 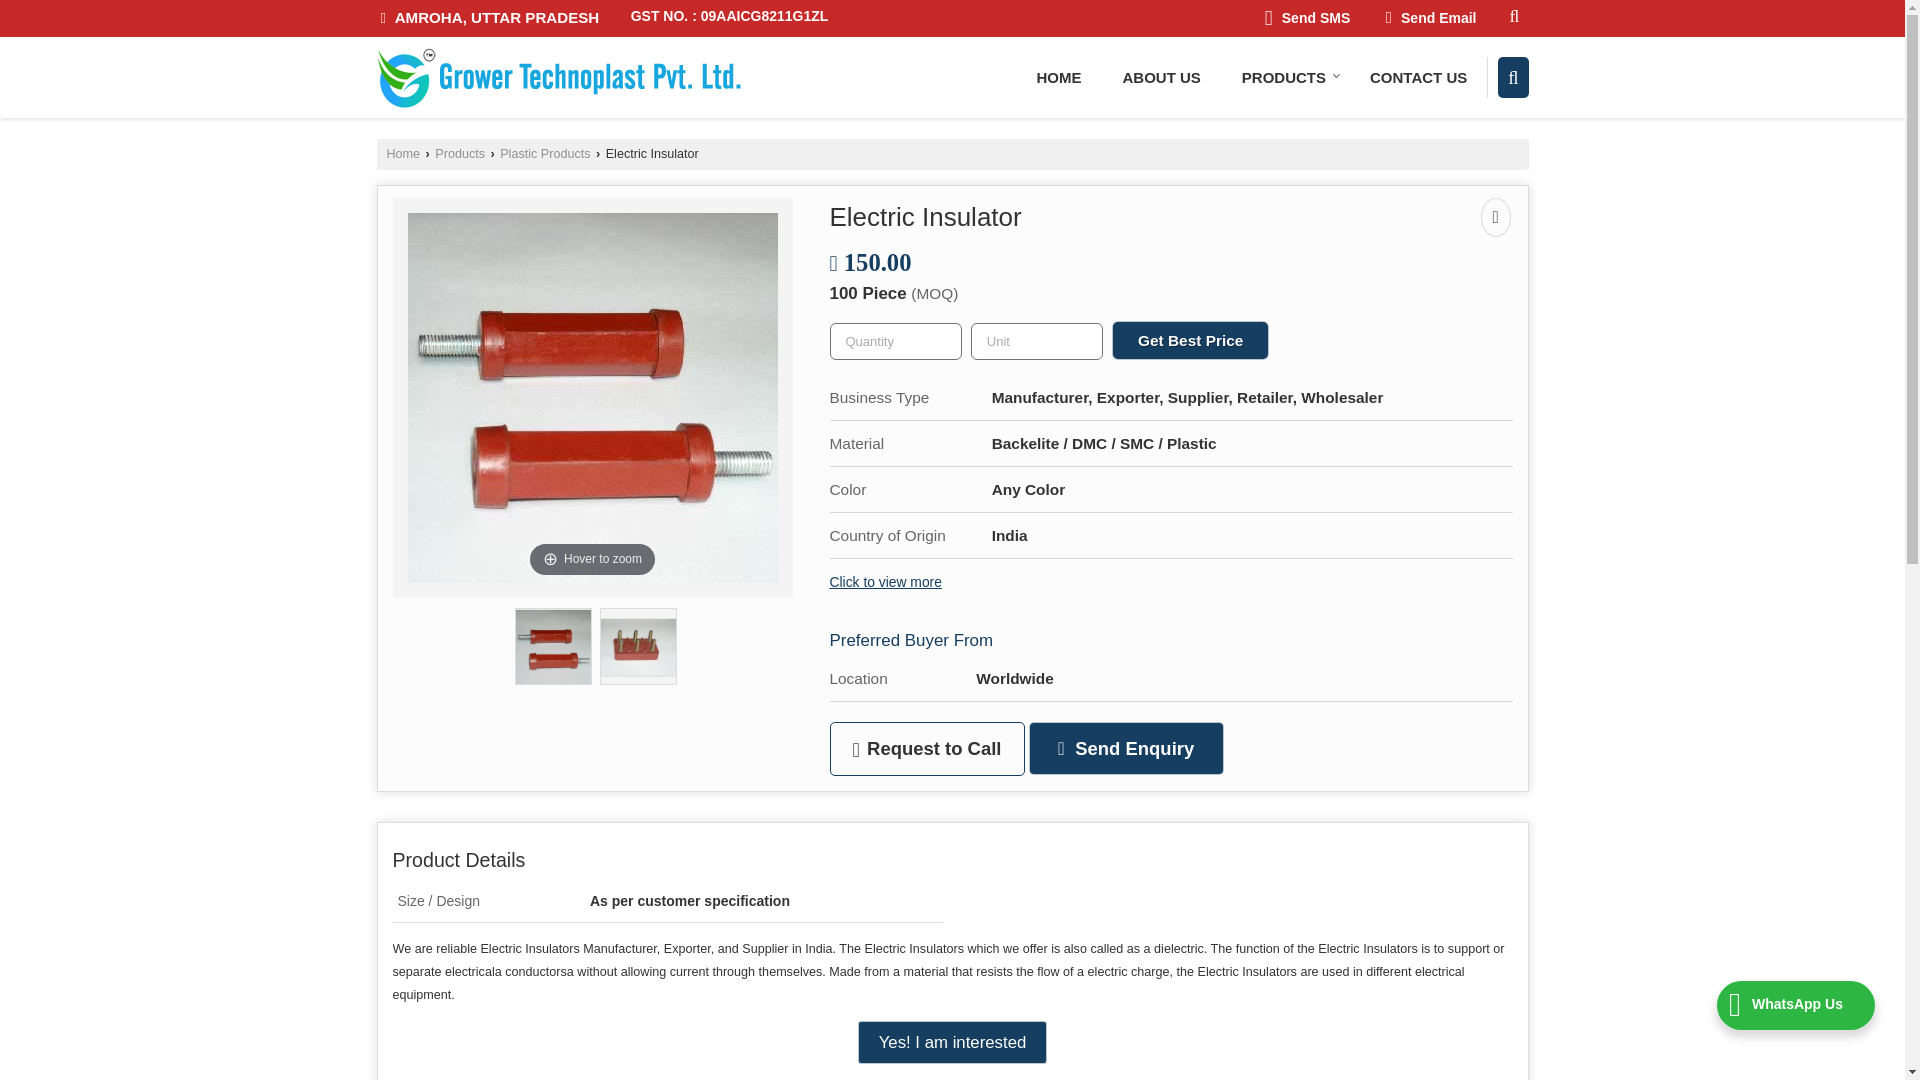 I want to click on Grower Technoplast Pvt. Ltd., so click(x=558, y=78).